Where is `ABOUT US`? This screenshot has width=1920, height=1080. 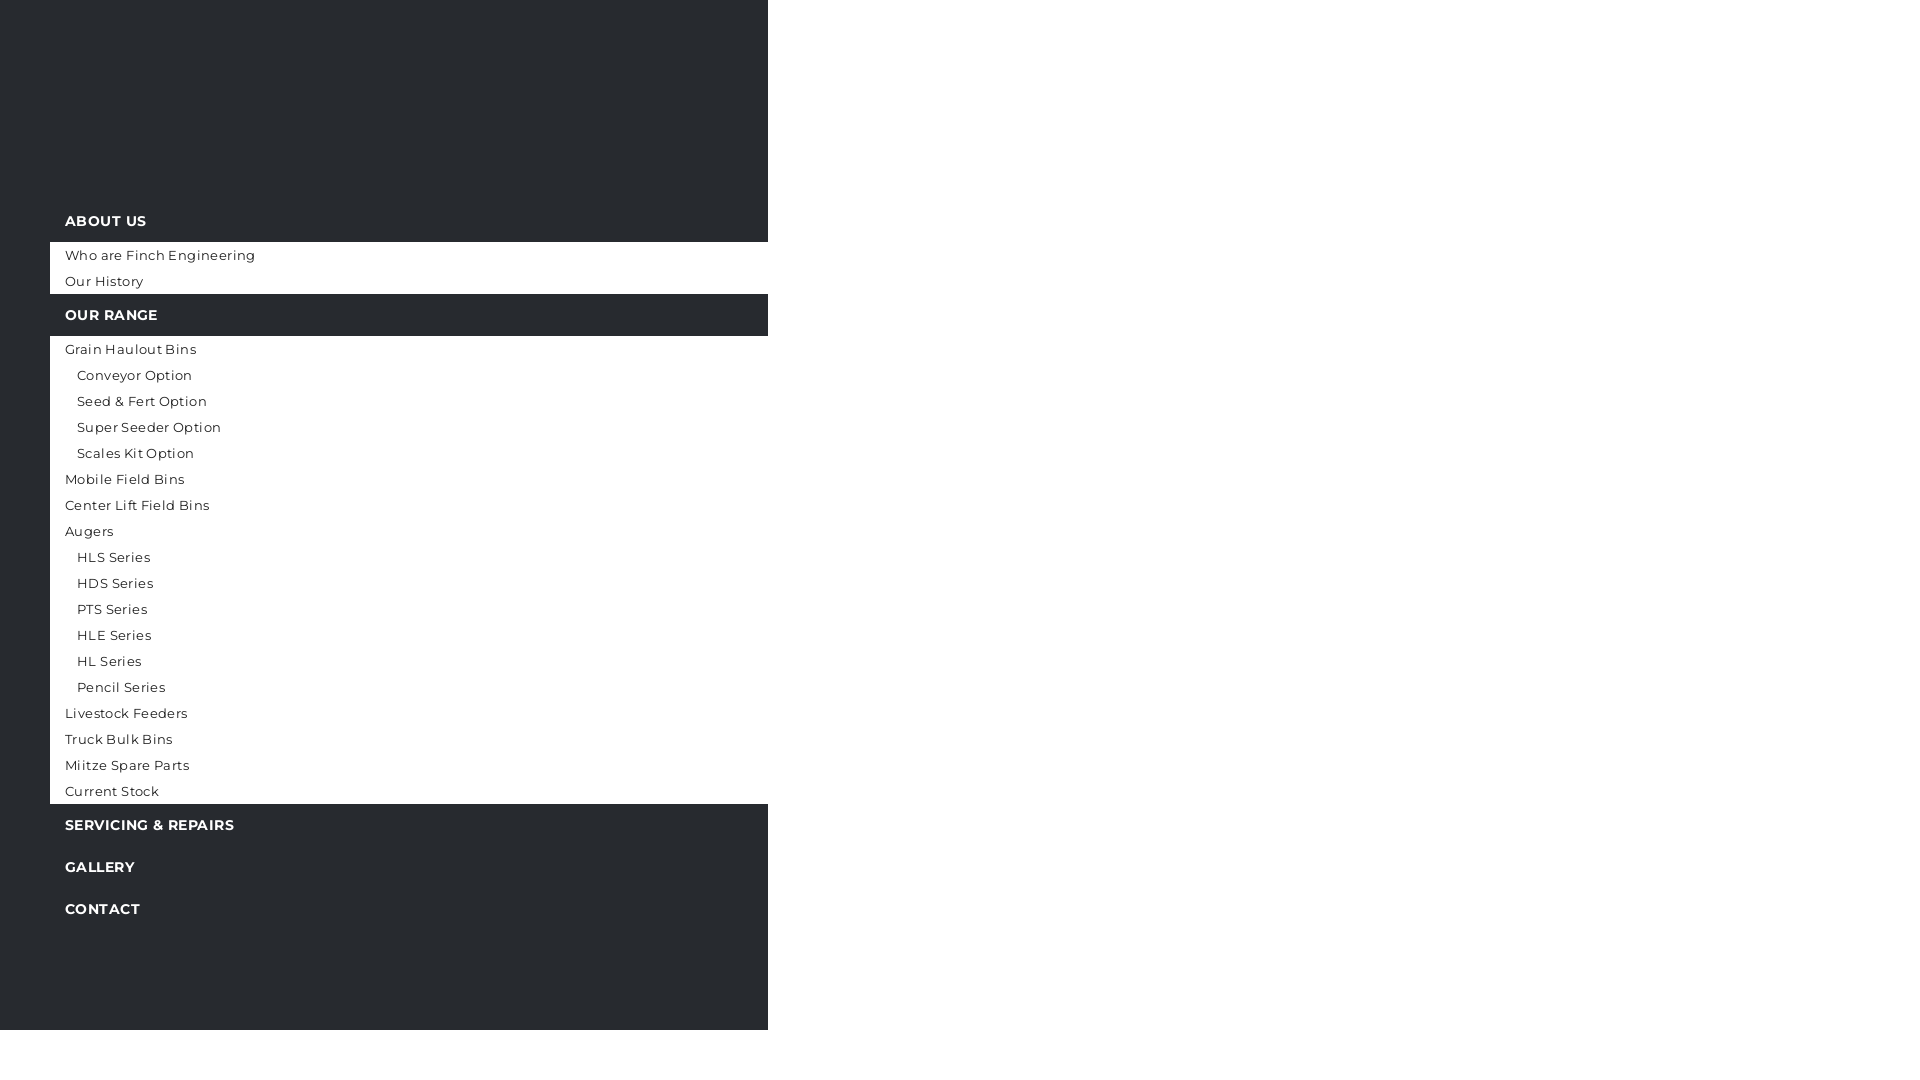
ABOUT US is located at coordinates (434, 221).